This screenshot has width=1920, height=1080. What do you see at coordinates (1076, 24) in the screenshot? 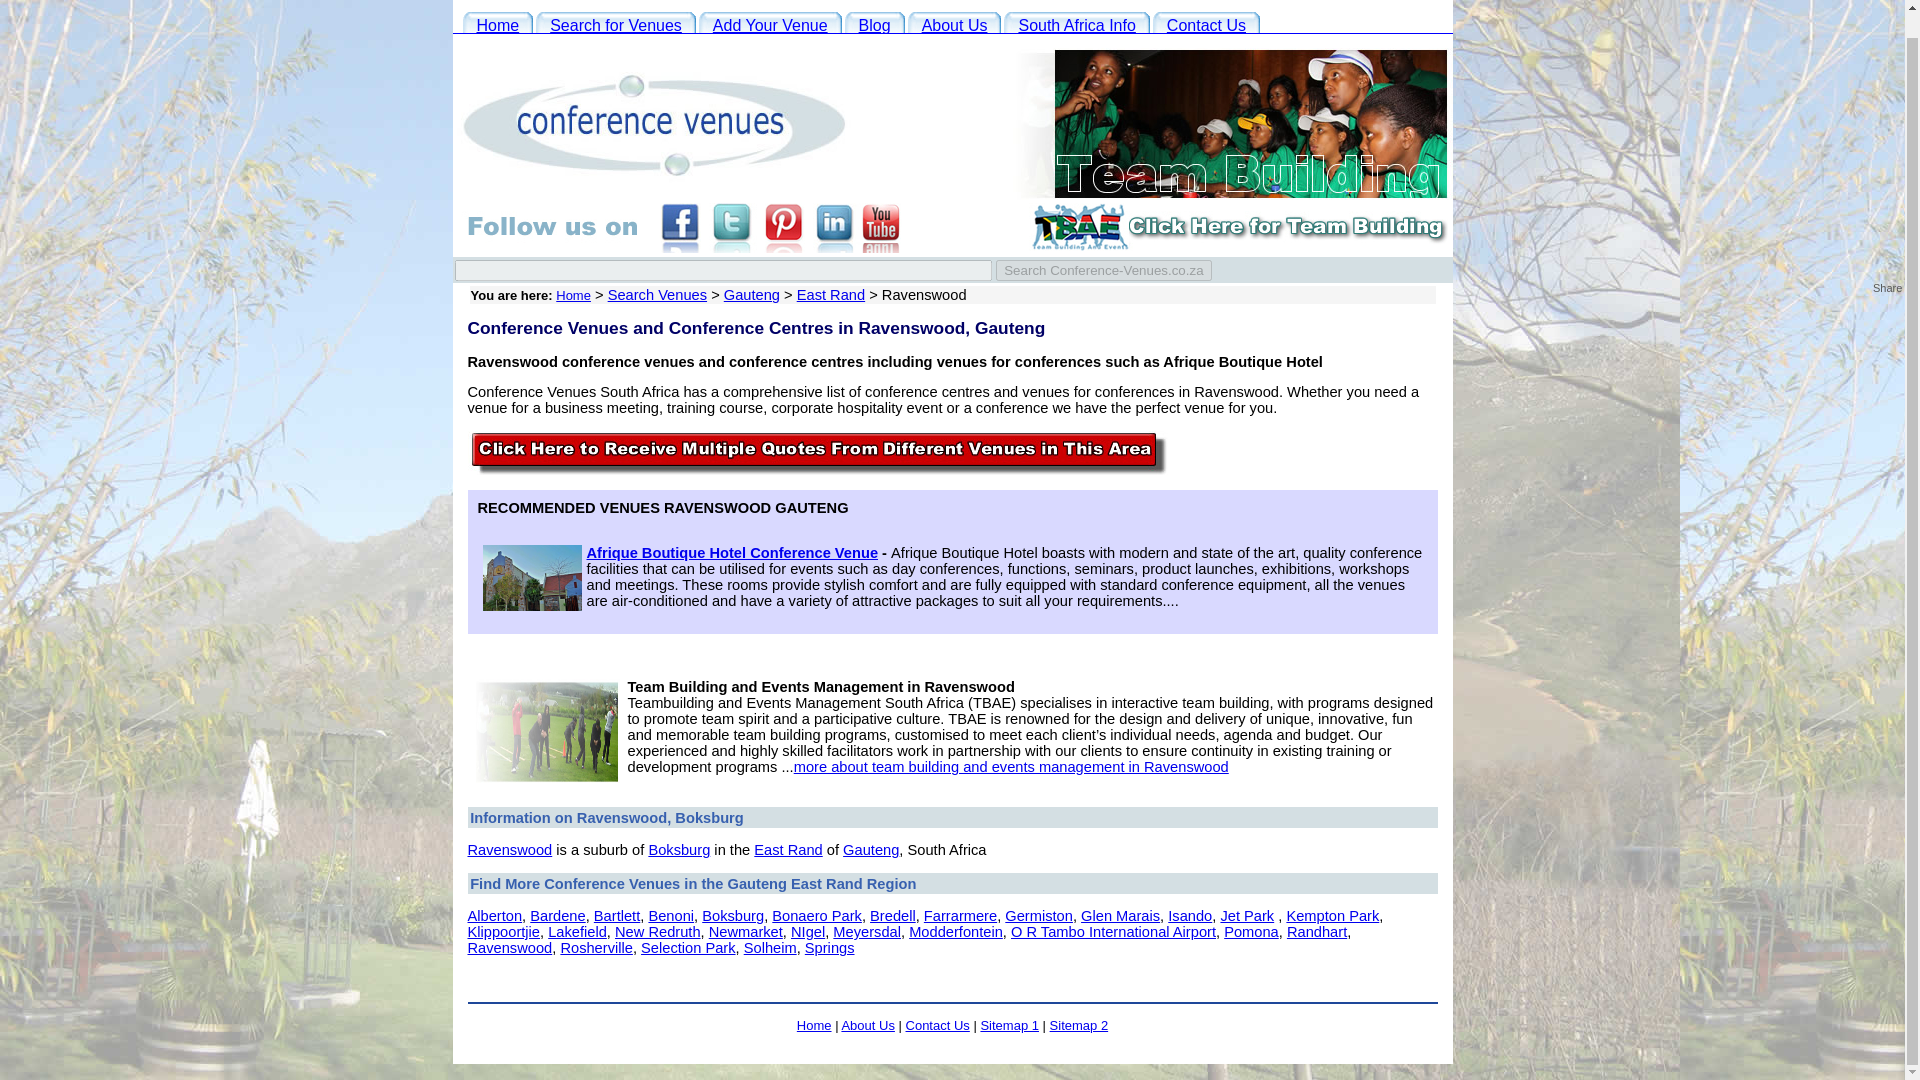
I see `South Africa Info` at bounding box center [1076, 24].